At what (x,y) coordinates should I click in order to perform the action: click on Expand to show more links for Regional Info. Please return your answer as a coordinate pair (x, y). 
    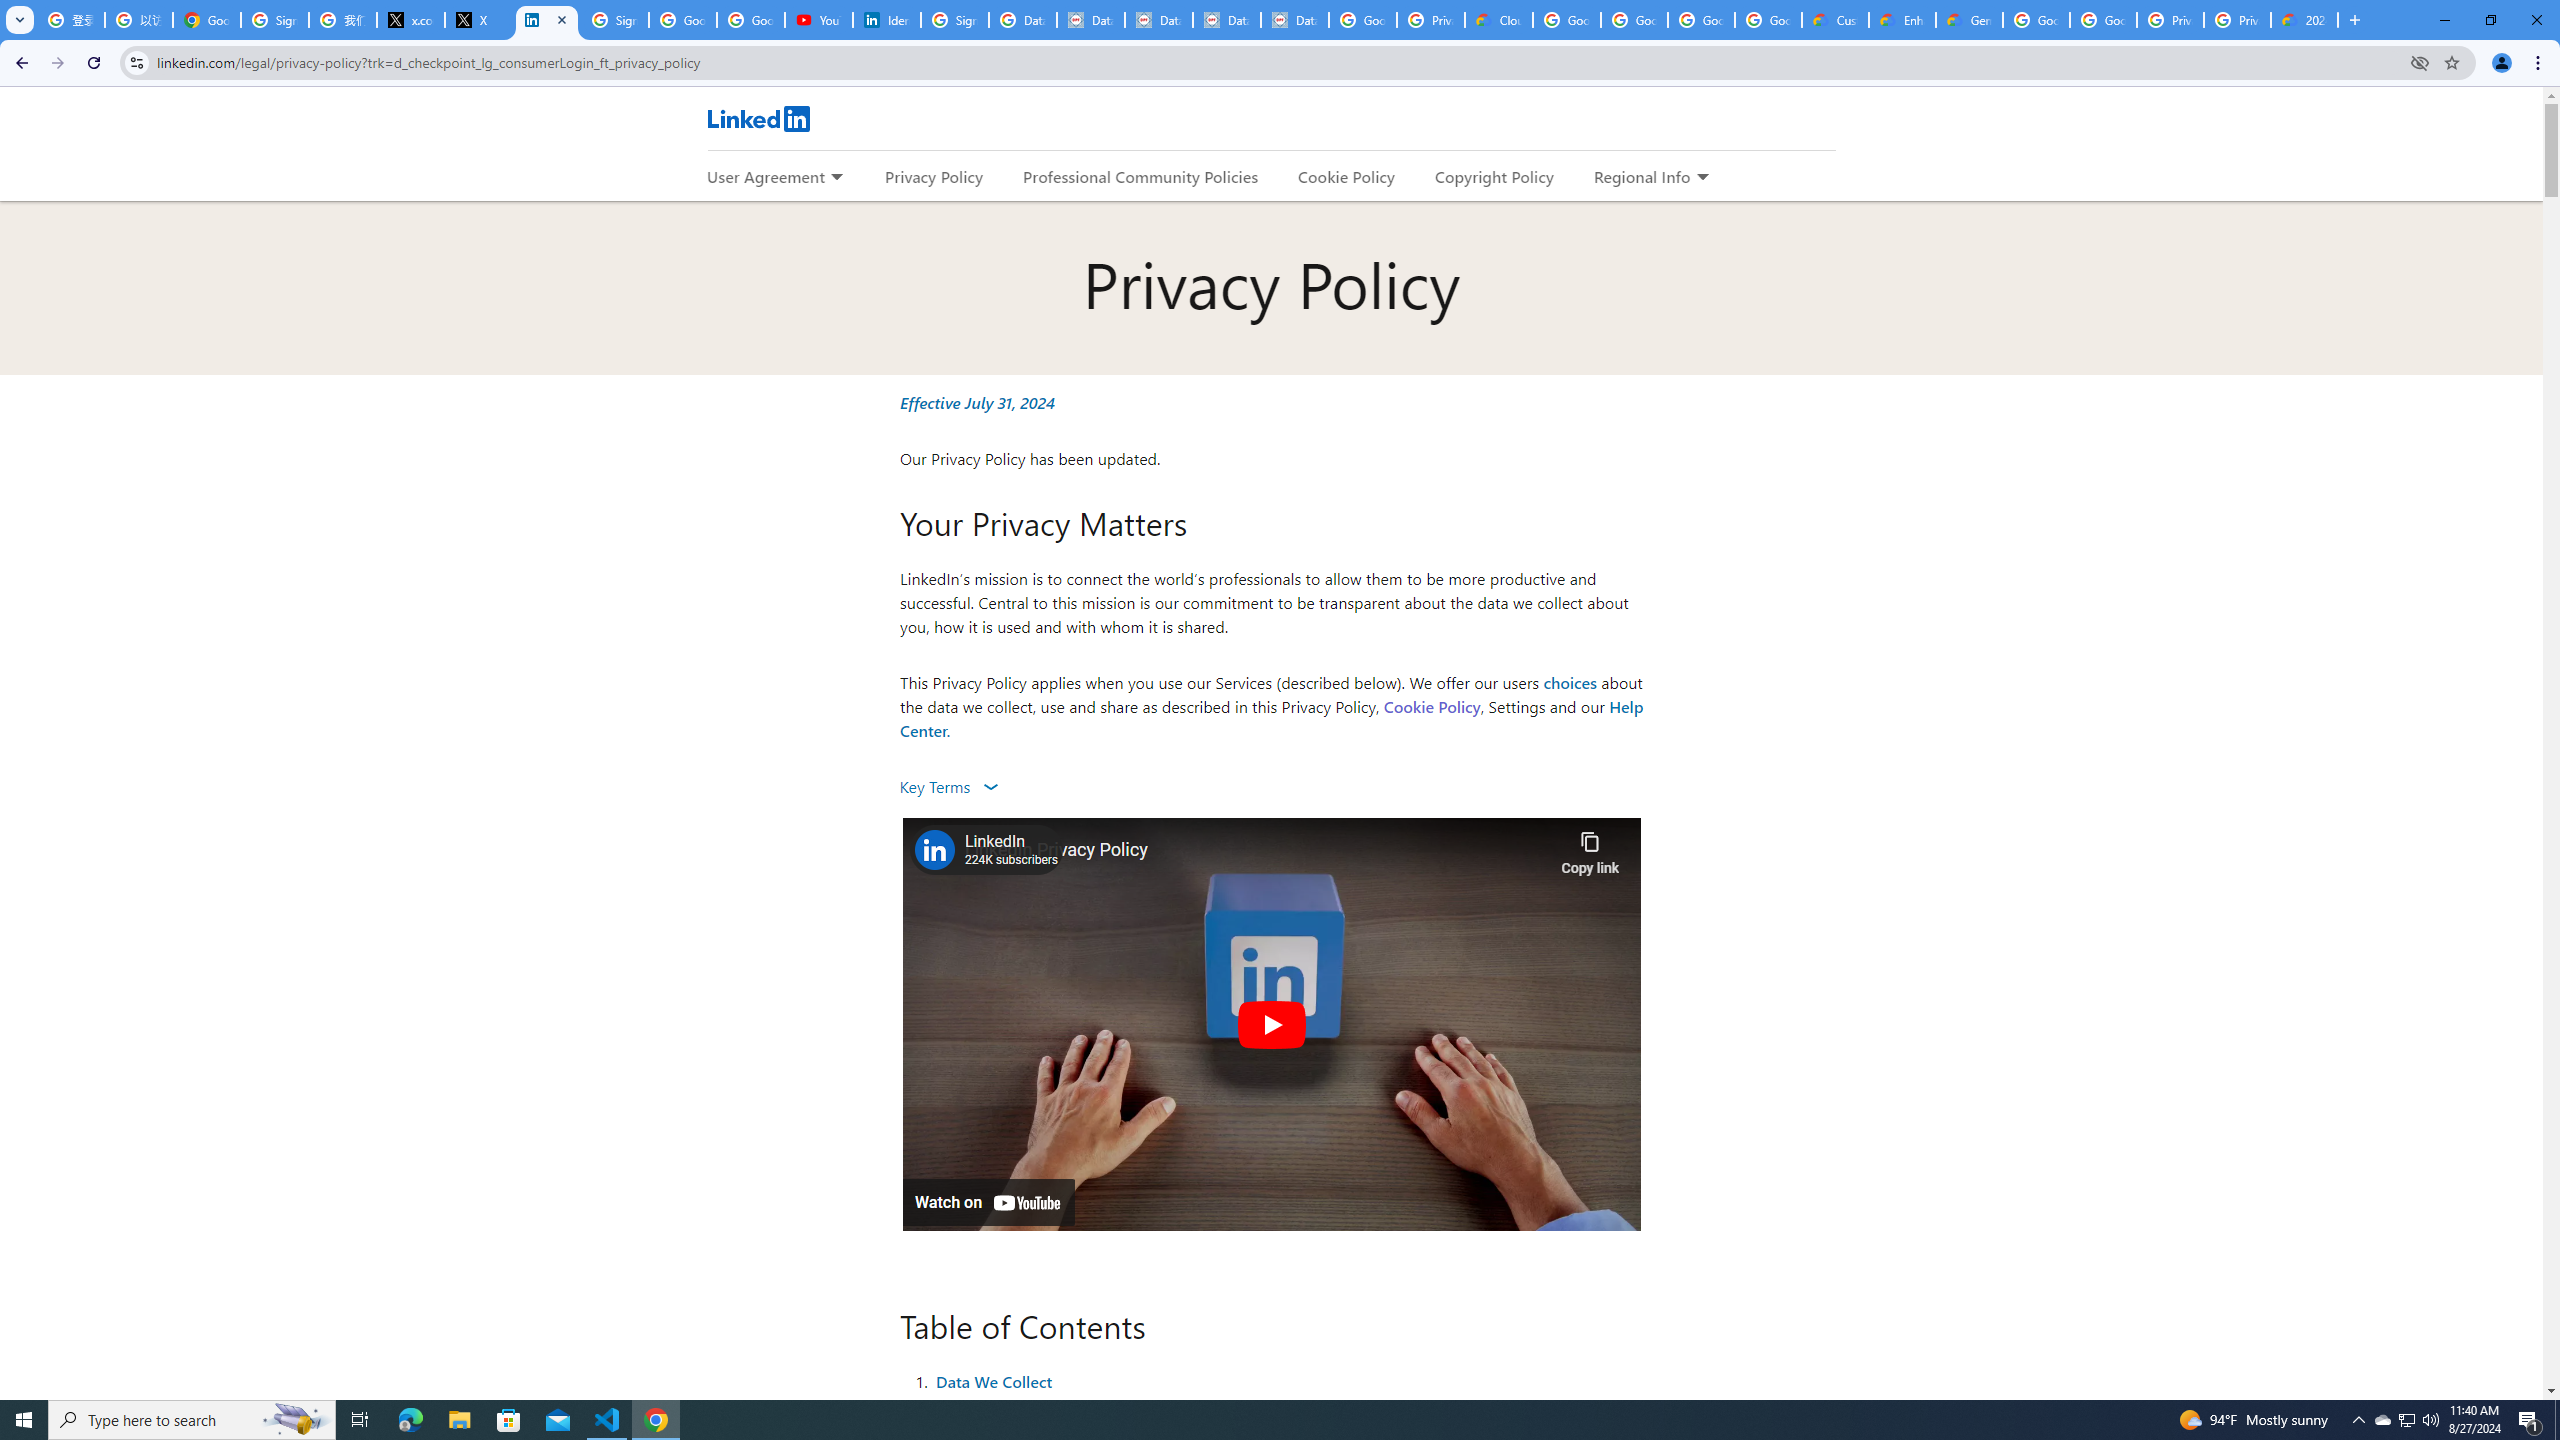
    Looking at the image, I should click on (1702, 178).